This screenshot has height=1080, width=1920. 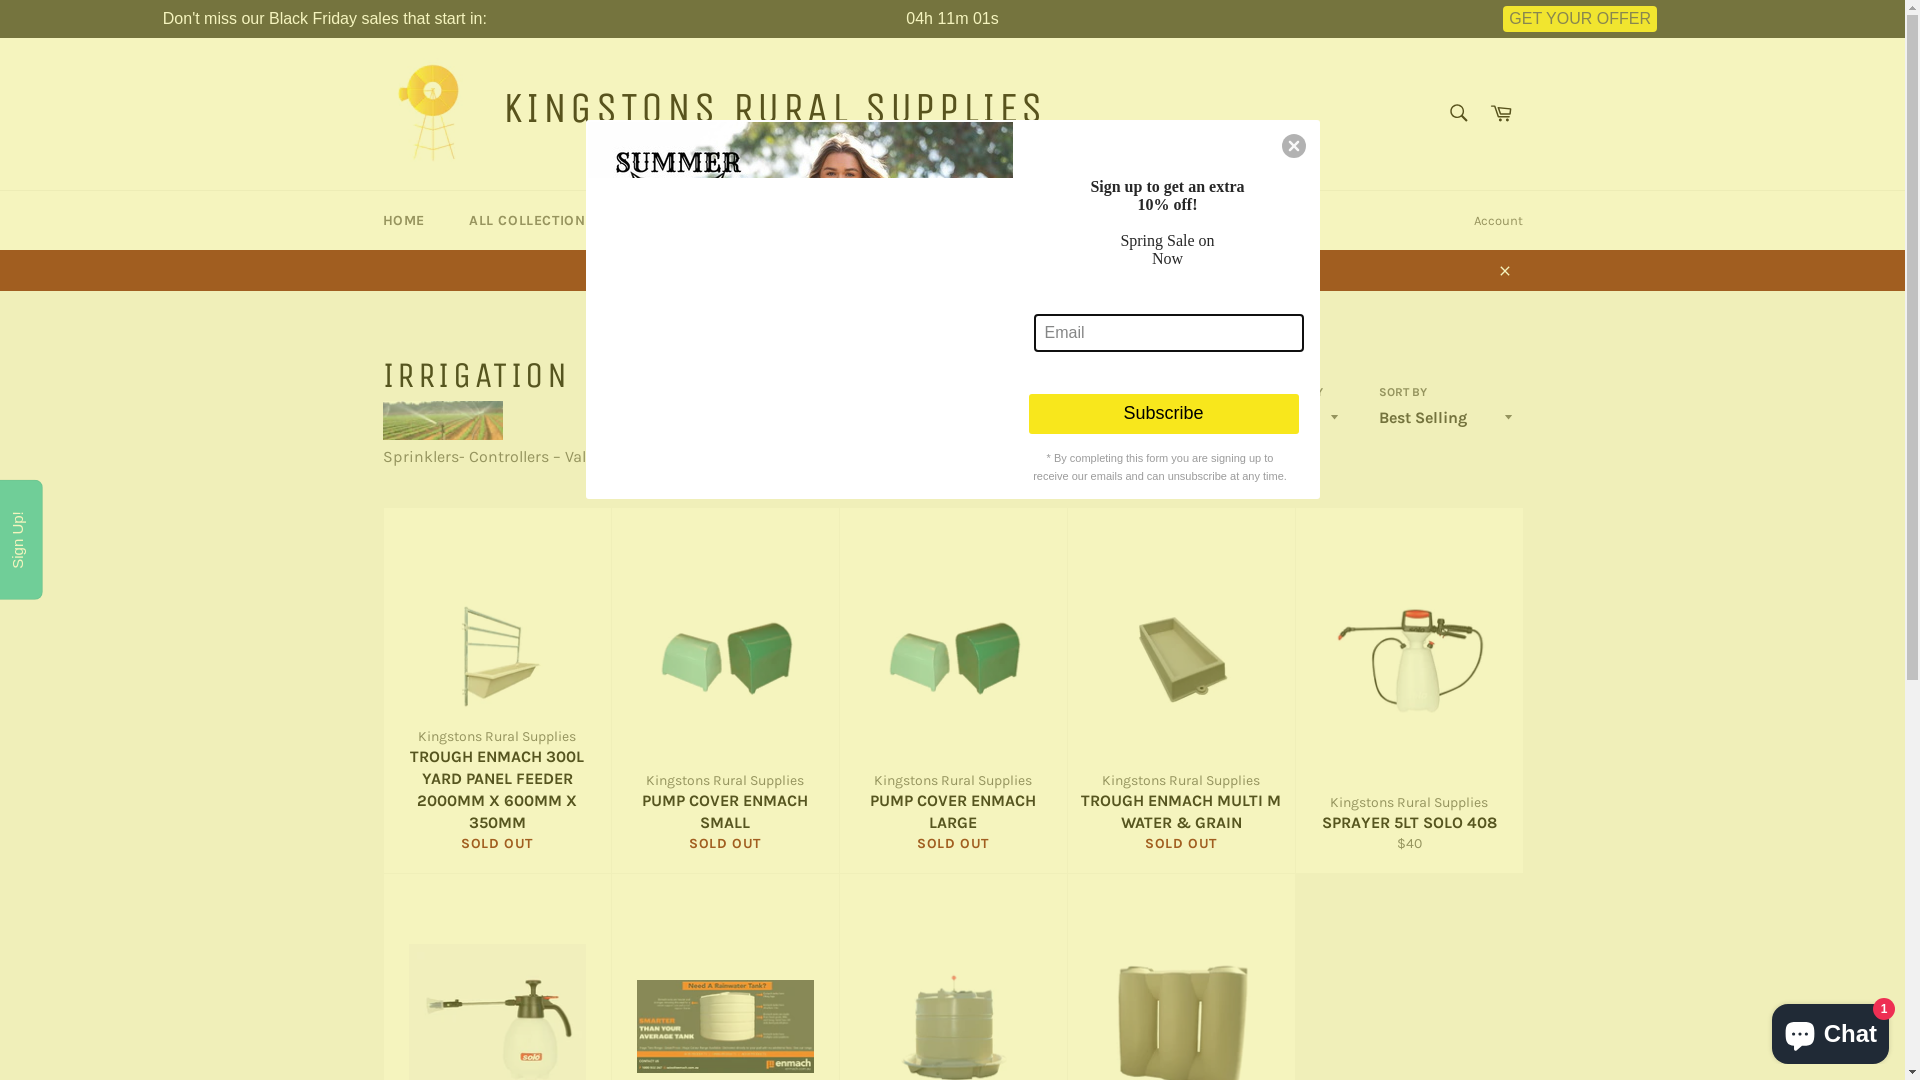 What do you see at coordinates (876, 220) in the screenshot?
I see `SADDLERY` at bounding box center [876, 220].